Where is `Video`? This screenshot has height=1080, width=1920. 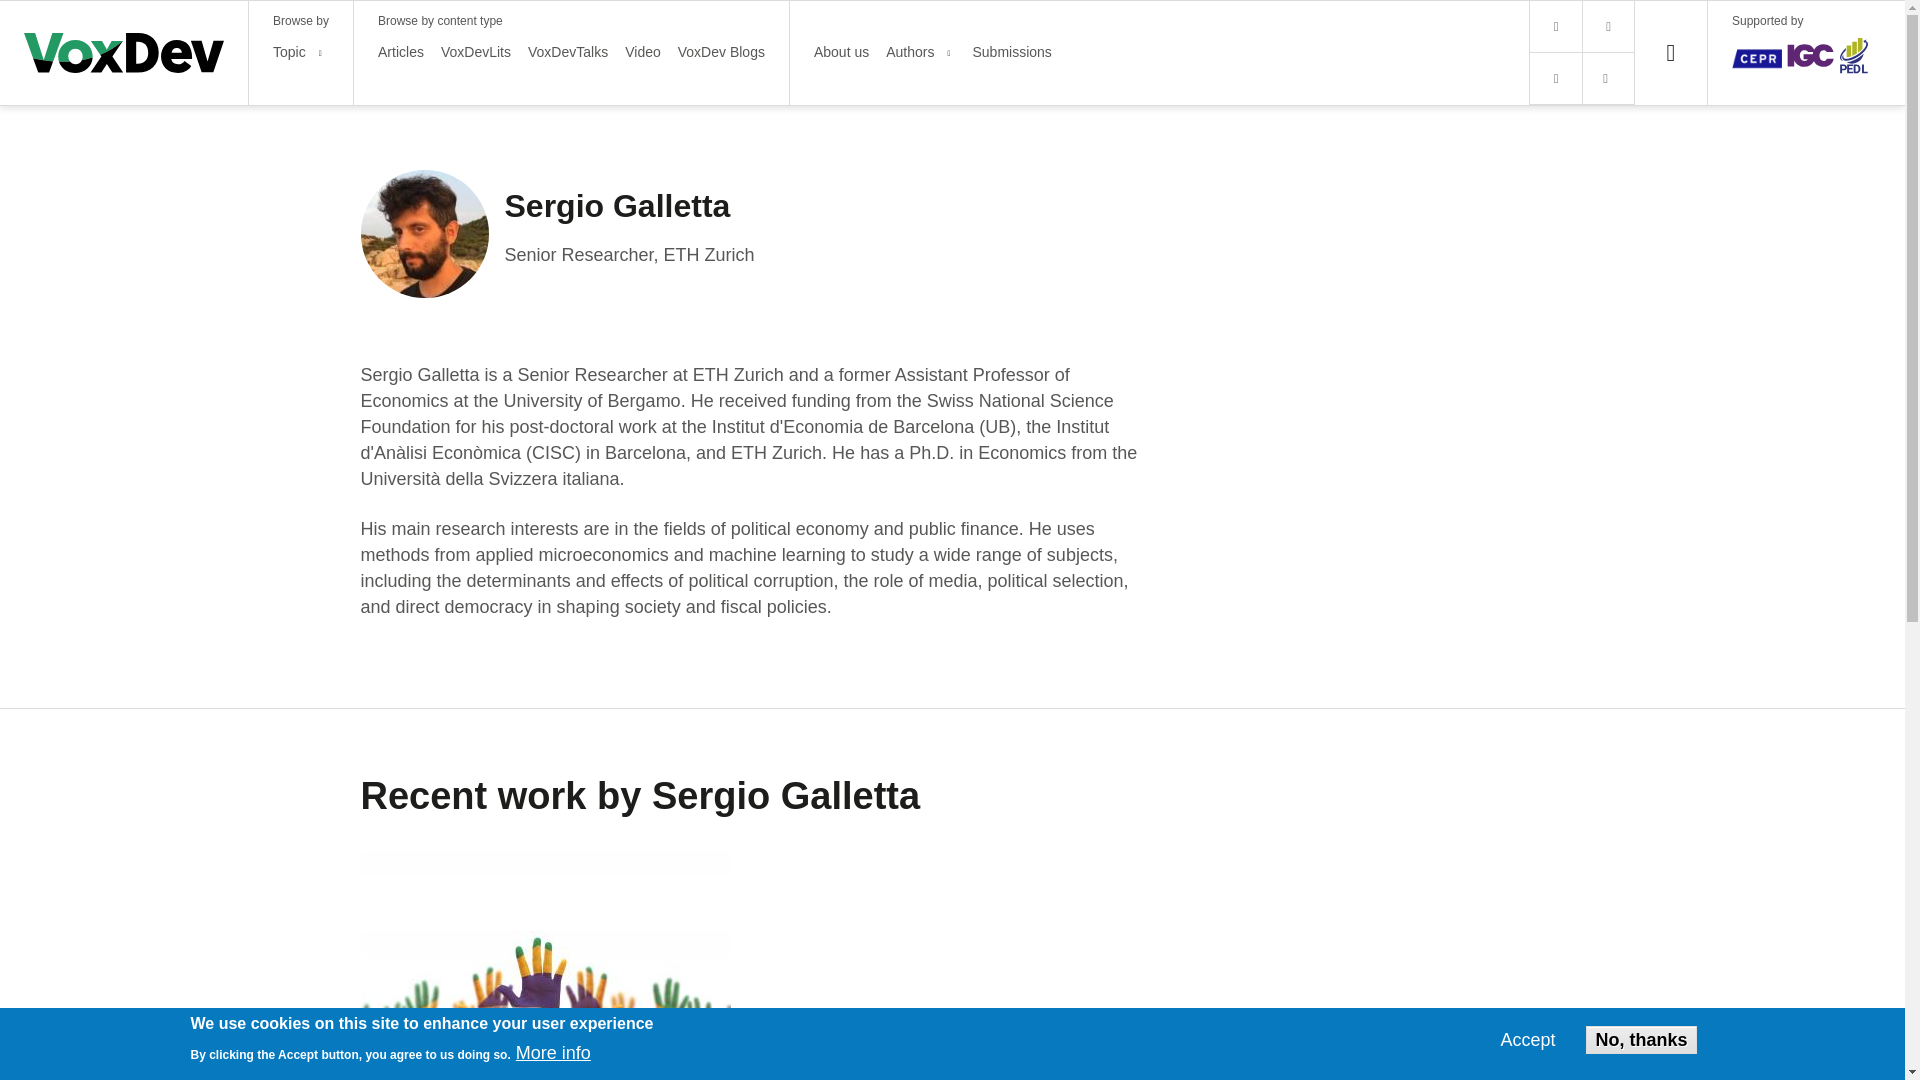 Video is located at coordinates (642, 52).